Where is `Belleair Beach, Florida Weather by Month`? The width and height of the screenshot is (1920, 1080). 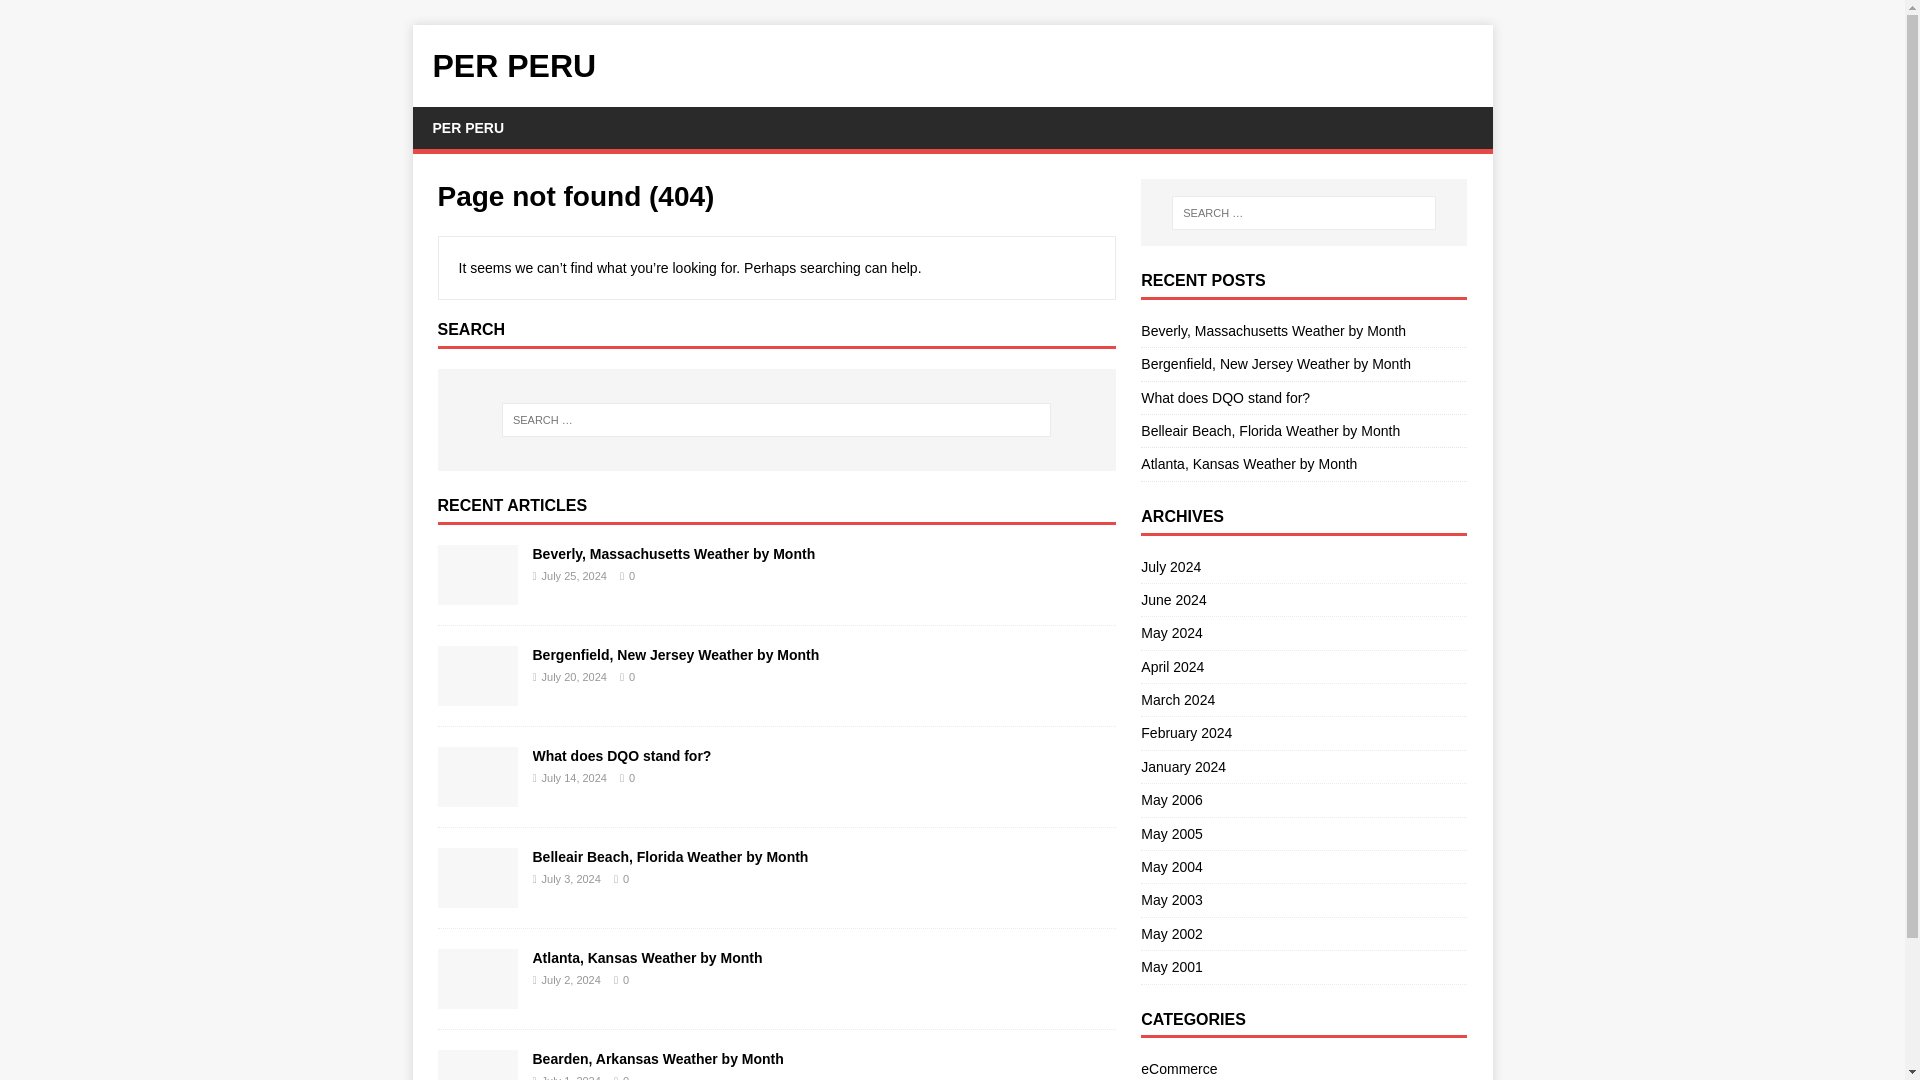
Belleair Beach, Florida Weather by Month is located at coordinates (670, 856).